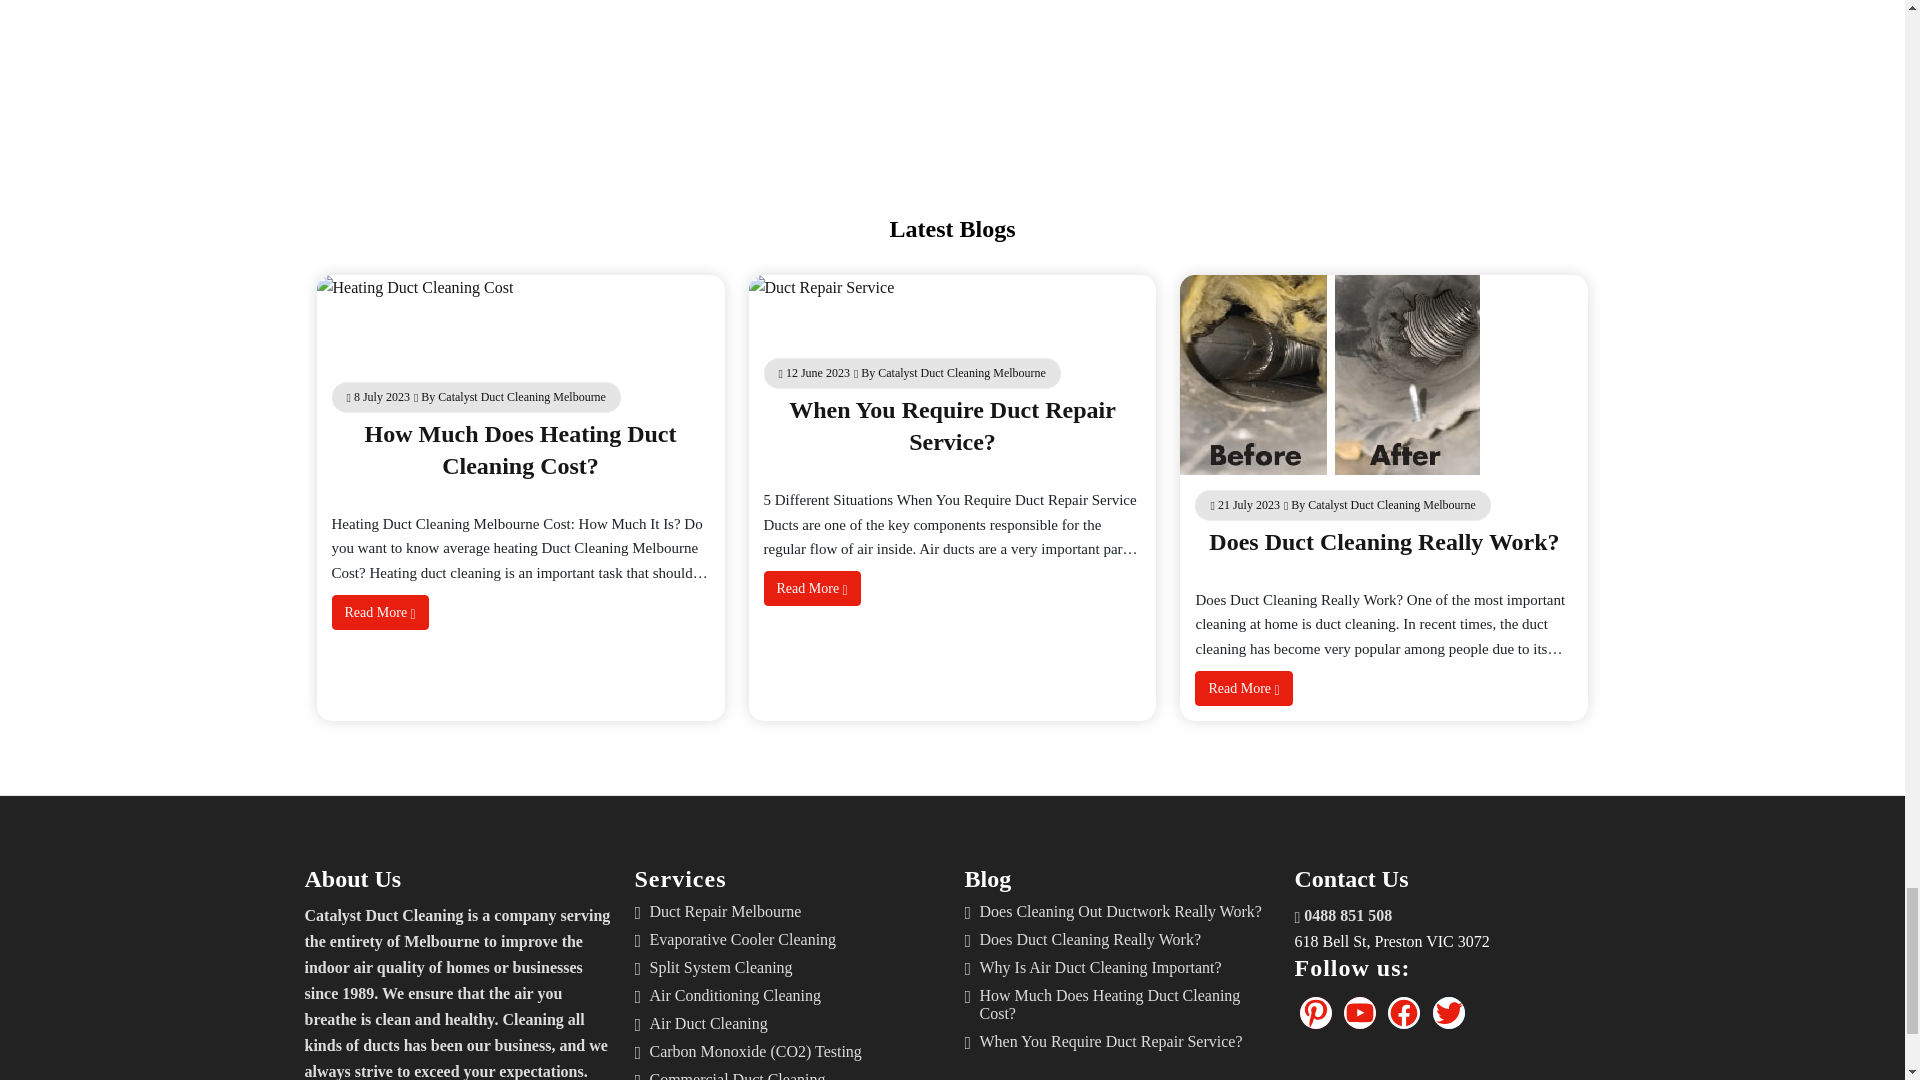 Image resolution: width=1920 pixels, height=1080 pixels. Describe the element at coordinates (520, 450) in the screenshot. I see `How Much Does Heating Duct Cleaning Cost?` at that location.